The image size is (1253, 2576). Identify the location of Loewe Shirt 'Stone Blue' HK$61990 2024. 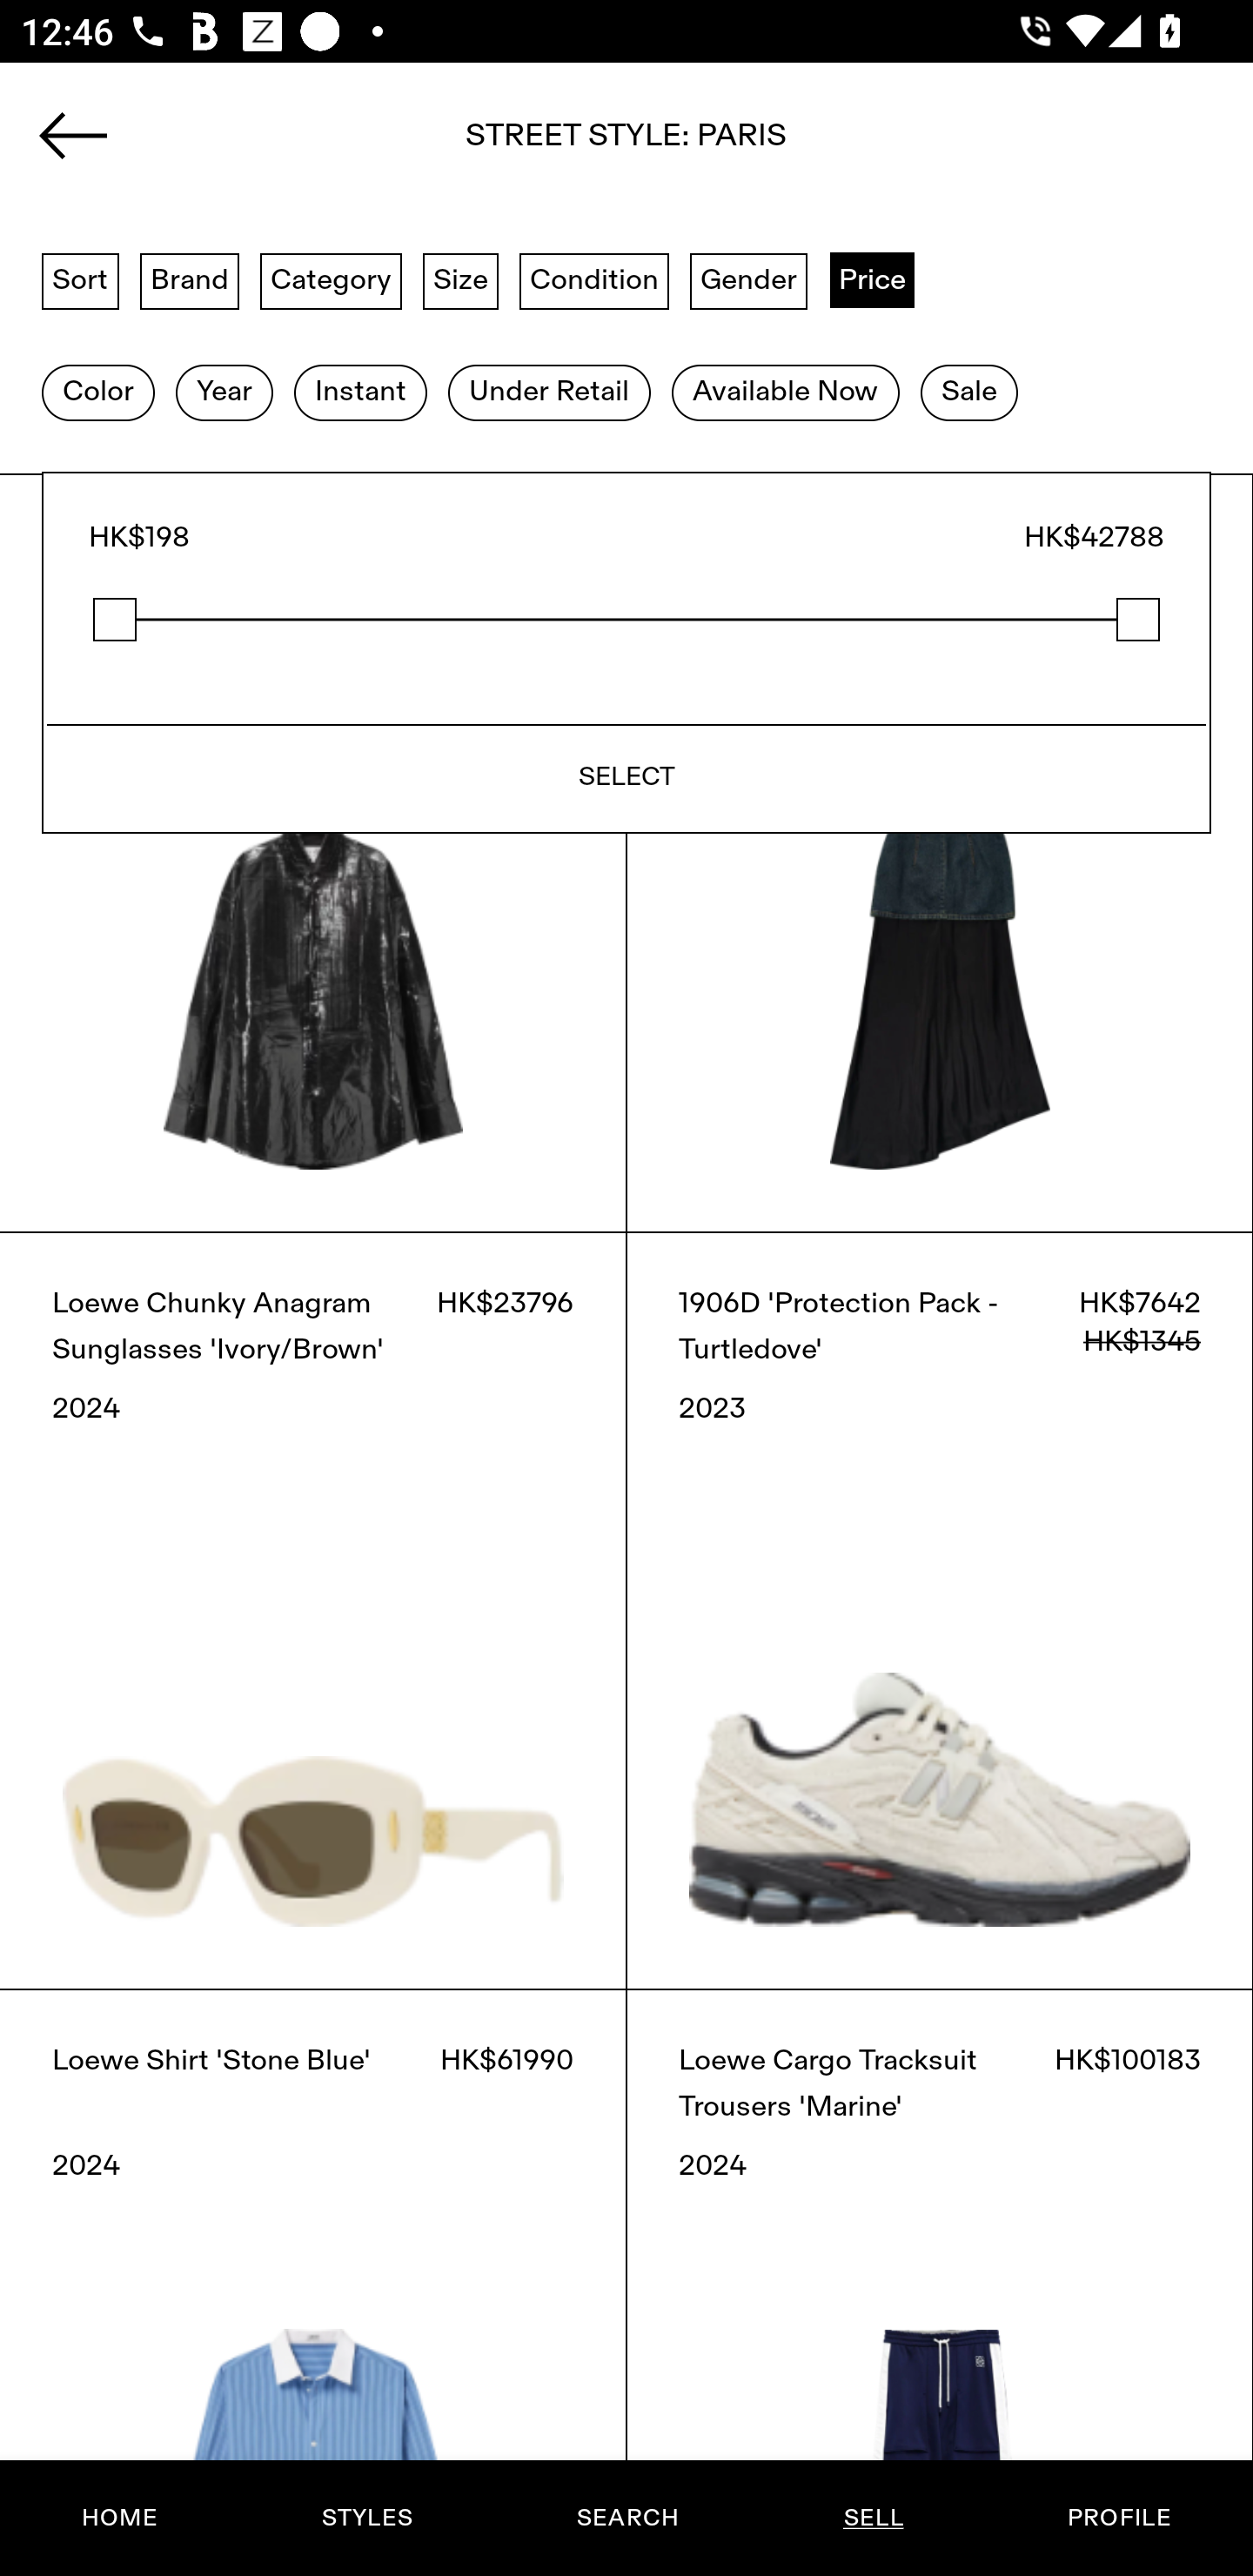
(313, 2282).